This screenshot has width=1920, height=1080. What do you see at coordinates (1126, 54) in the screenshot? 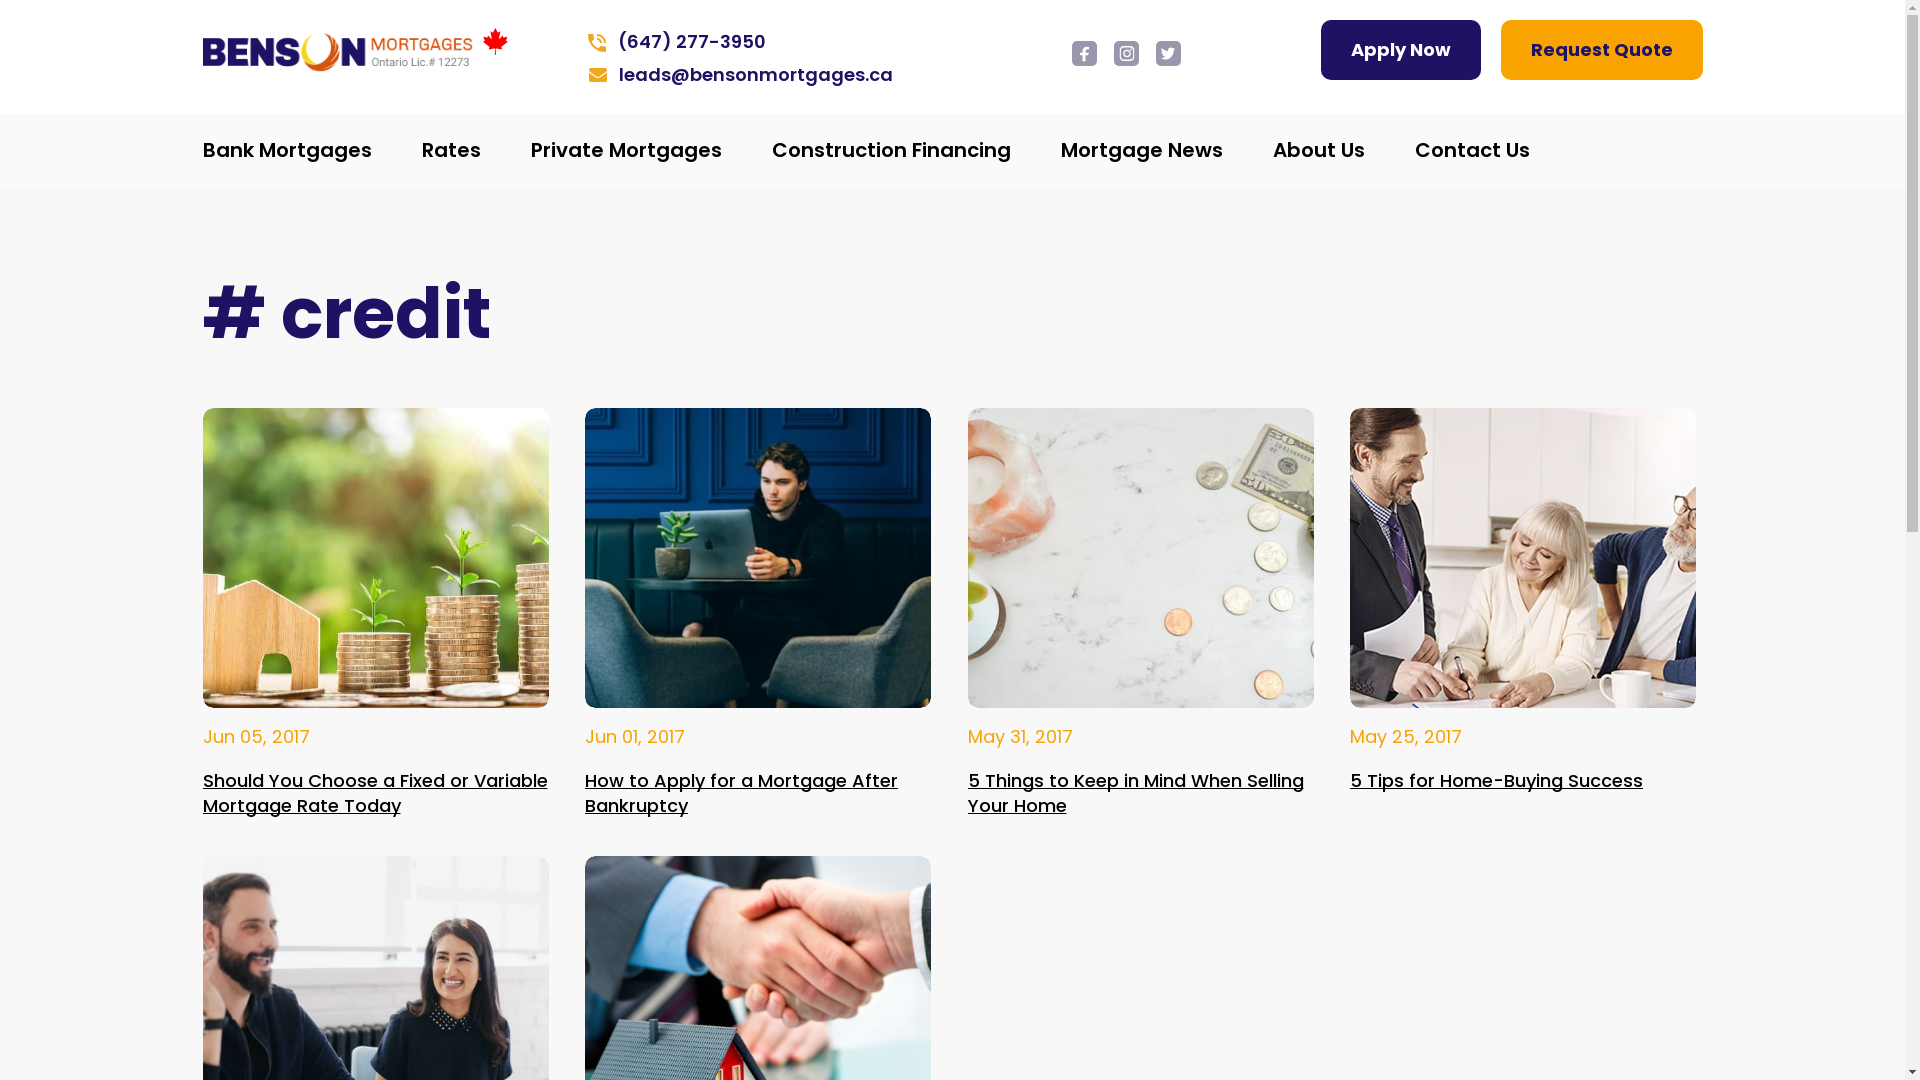
I see `Follow Us on Instagram` at bounding box center [1126, 54].